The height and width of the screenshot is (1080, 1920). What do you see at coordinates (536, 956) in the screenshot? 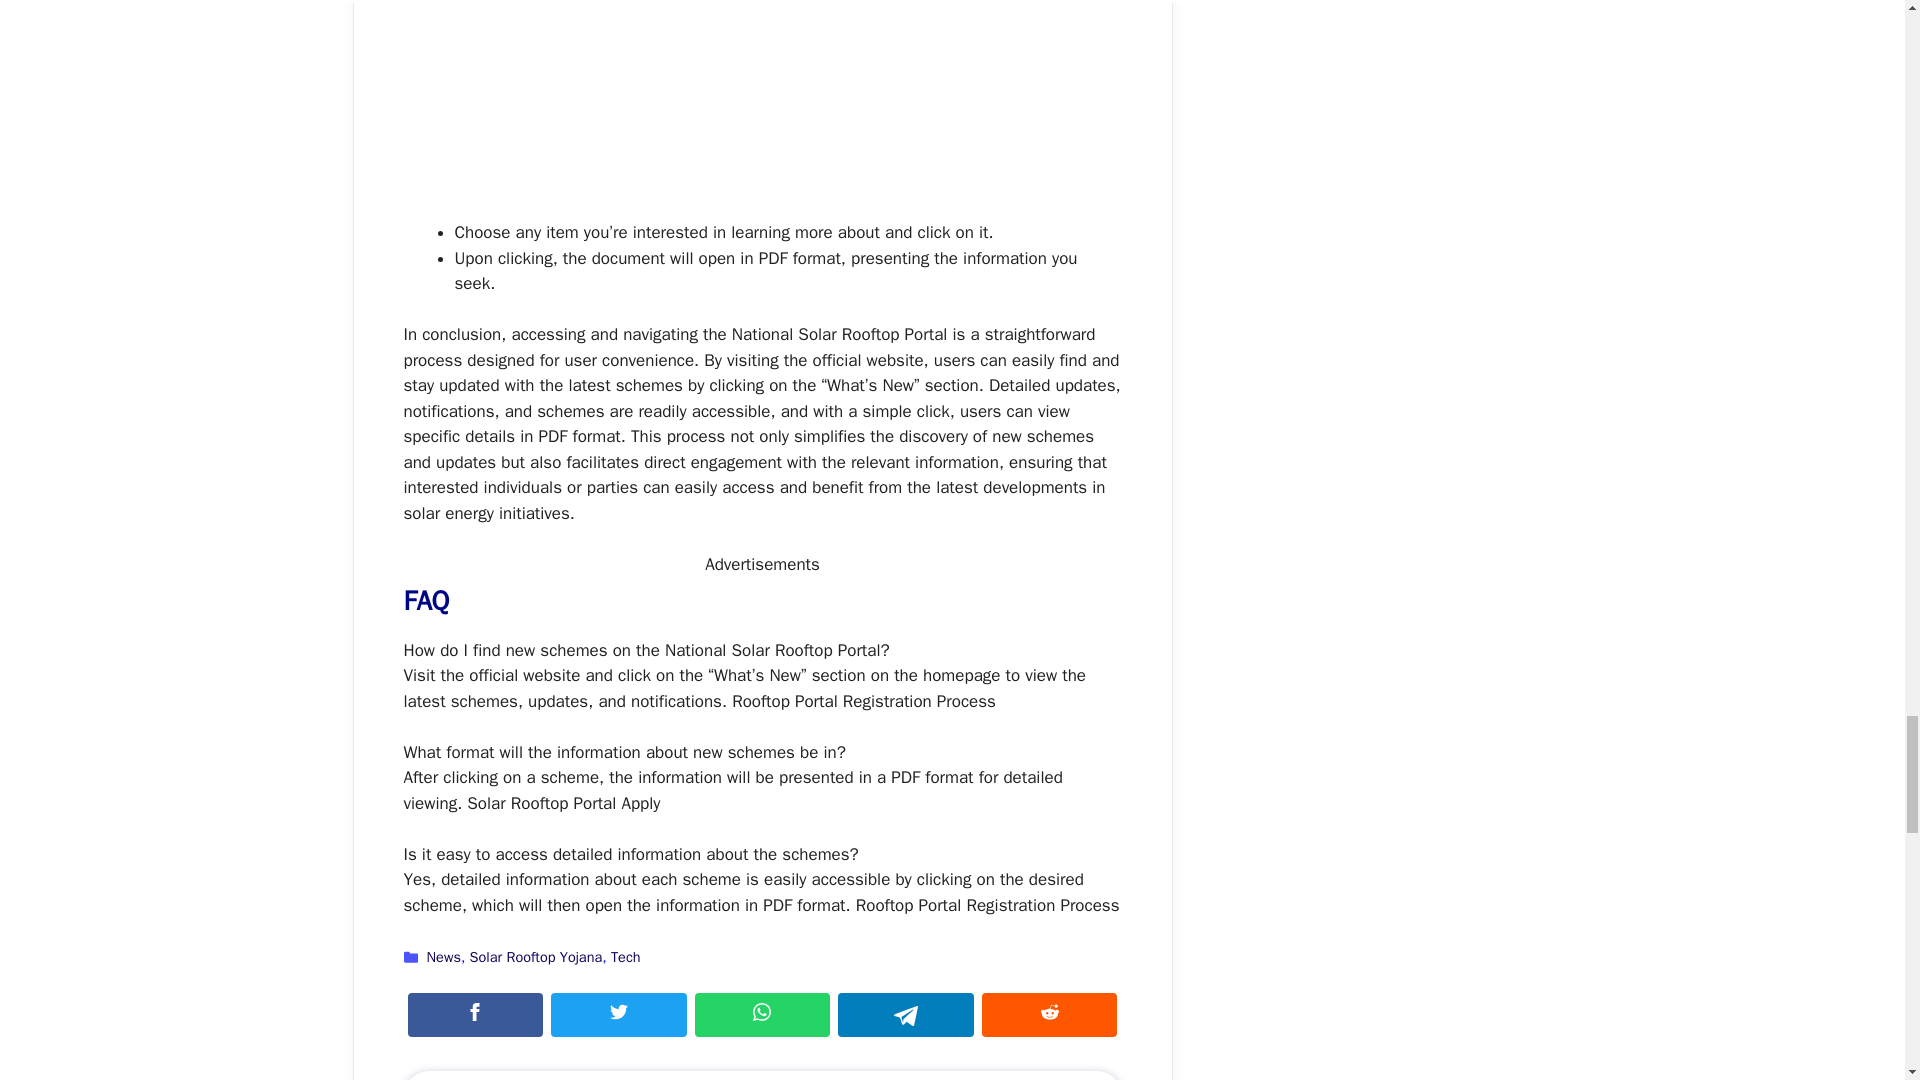
I see `Solar Rooftop Yojana` at bounding box center [536, 956].